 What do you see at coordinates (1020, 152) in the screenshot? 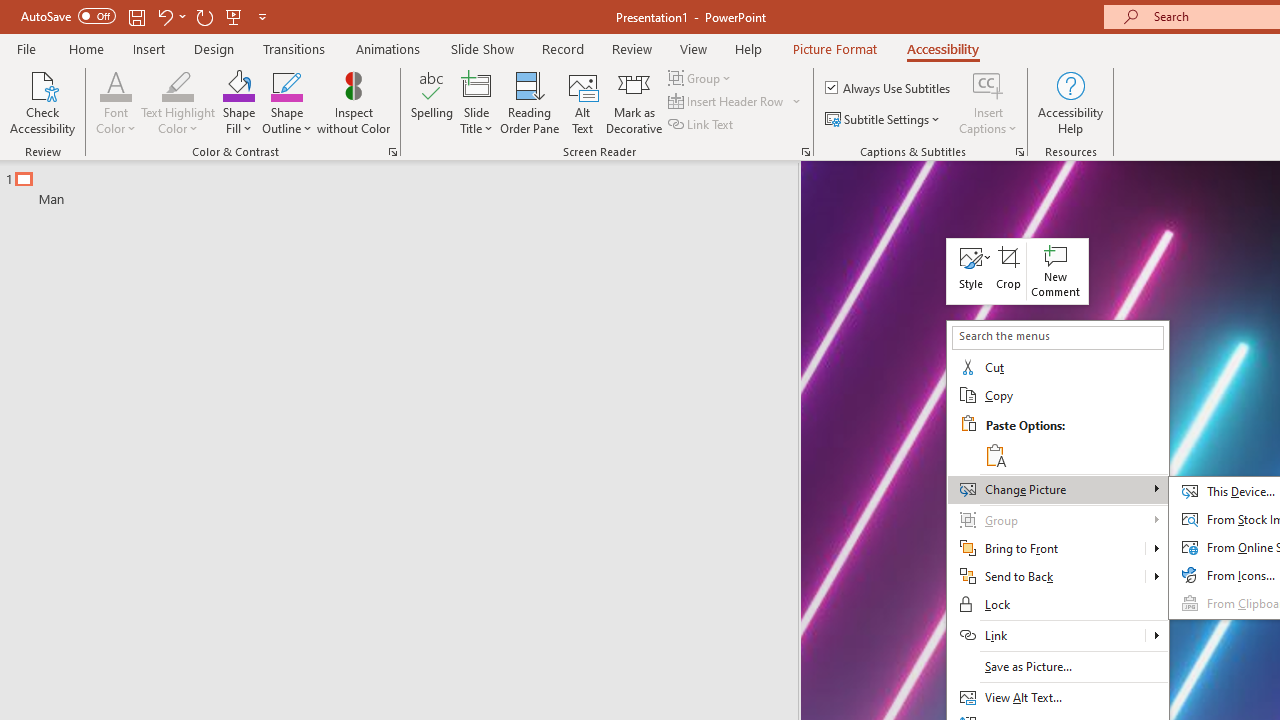
I see `Captions & Subtitles` at bounding box center [1020, 152].